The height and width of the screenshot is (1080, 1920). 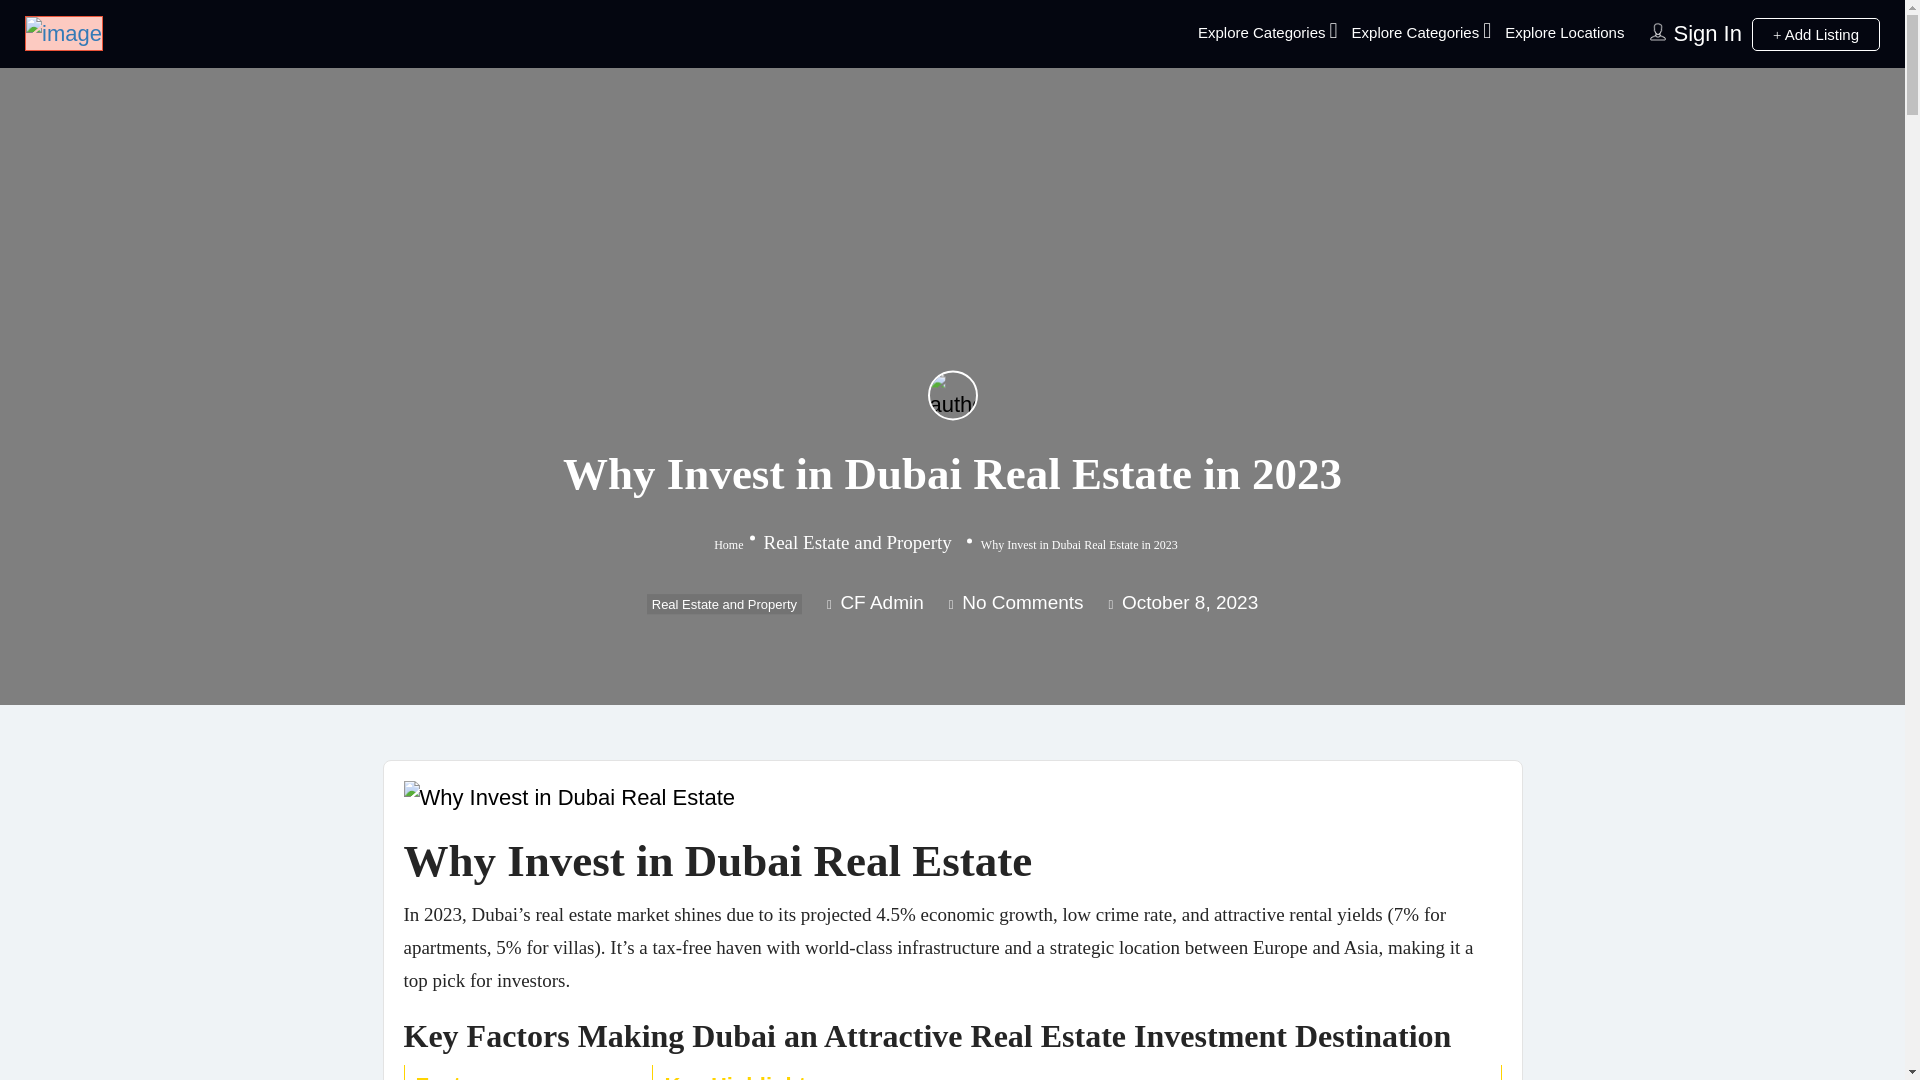 What do you see at coordinates (1564, 32) in the screenshot?
I see `Explore Locations` at bounding box center [1564, 32].